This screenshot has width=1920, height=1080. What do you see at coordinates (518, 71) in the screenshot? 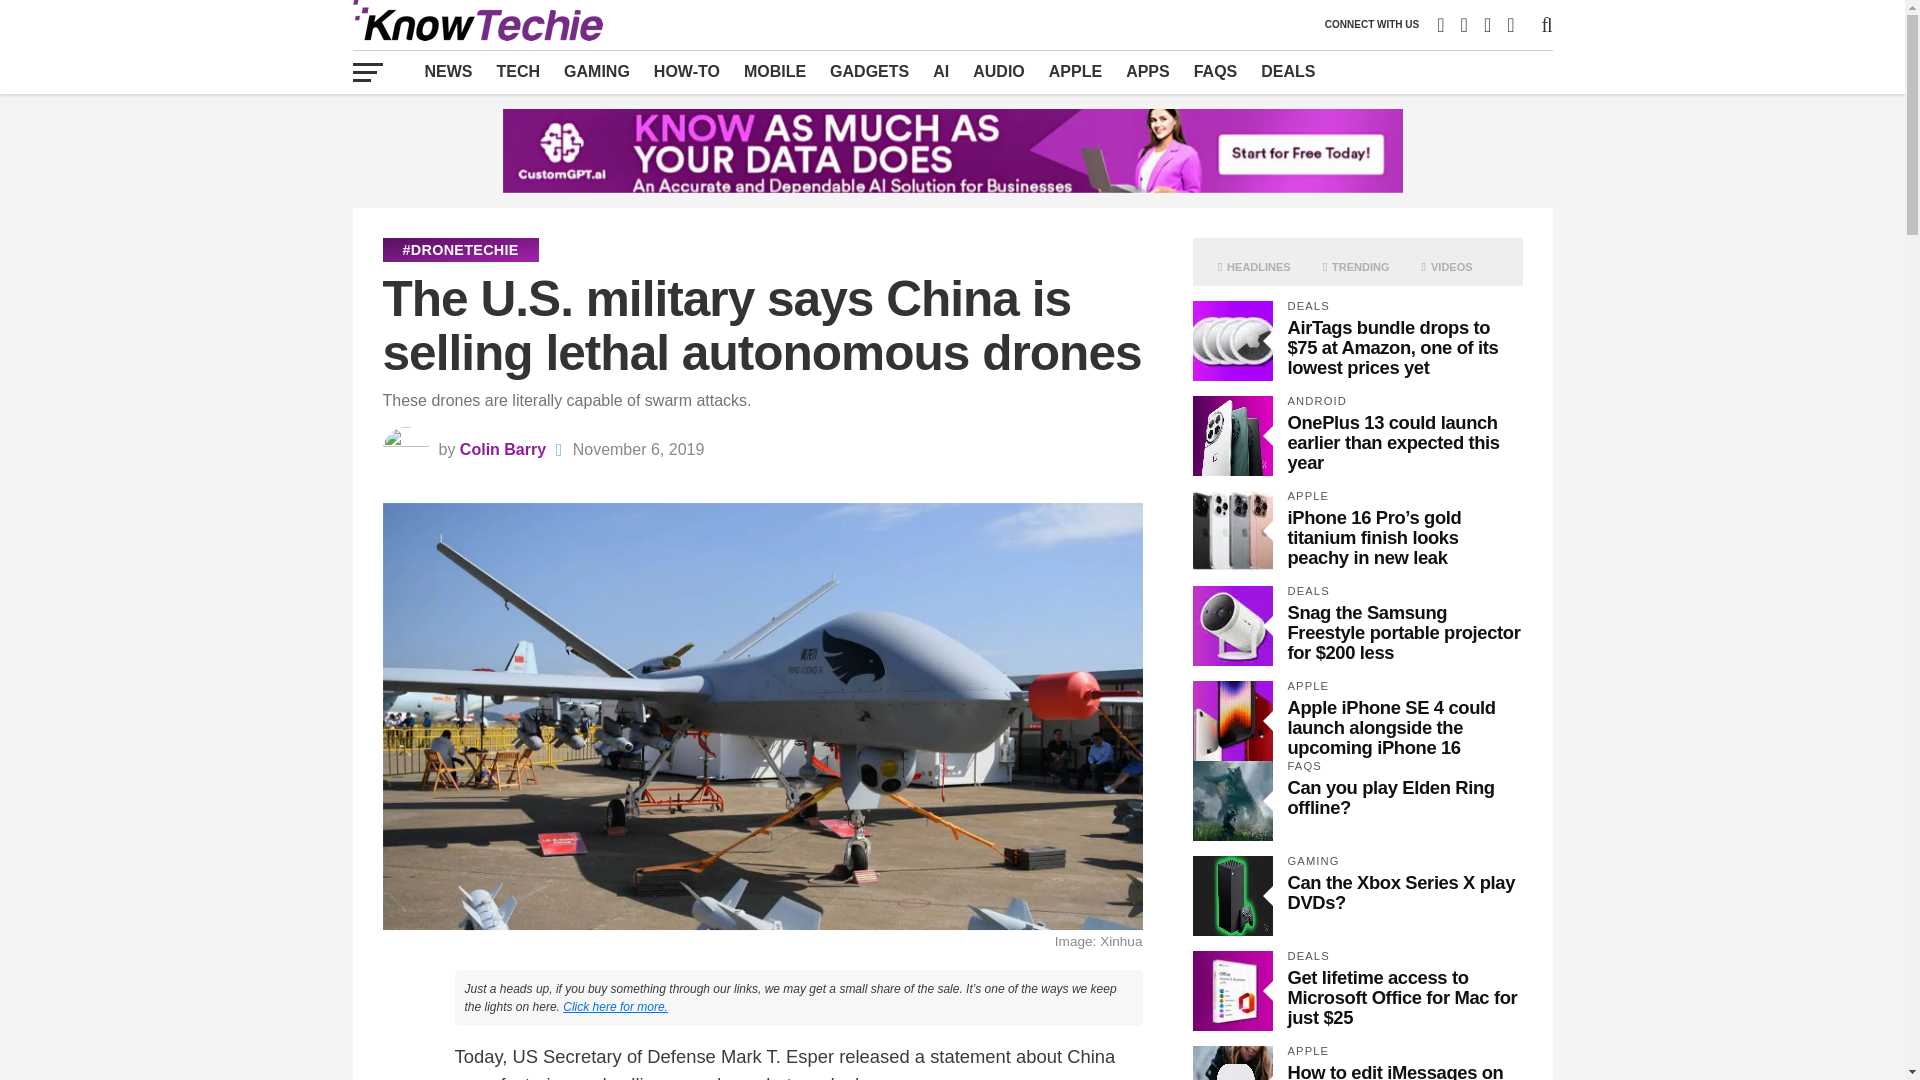
I see `TECH` at bounding box center [518, 71].